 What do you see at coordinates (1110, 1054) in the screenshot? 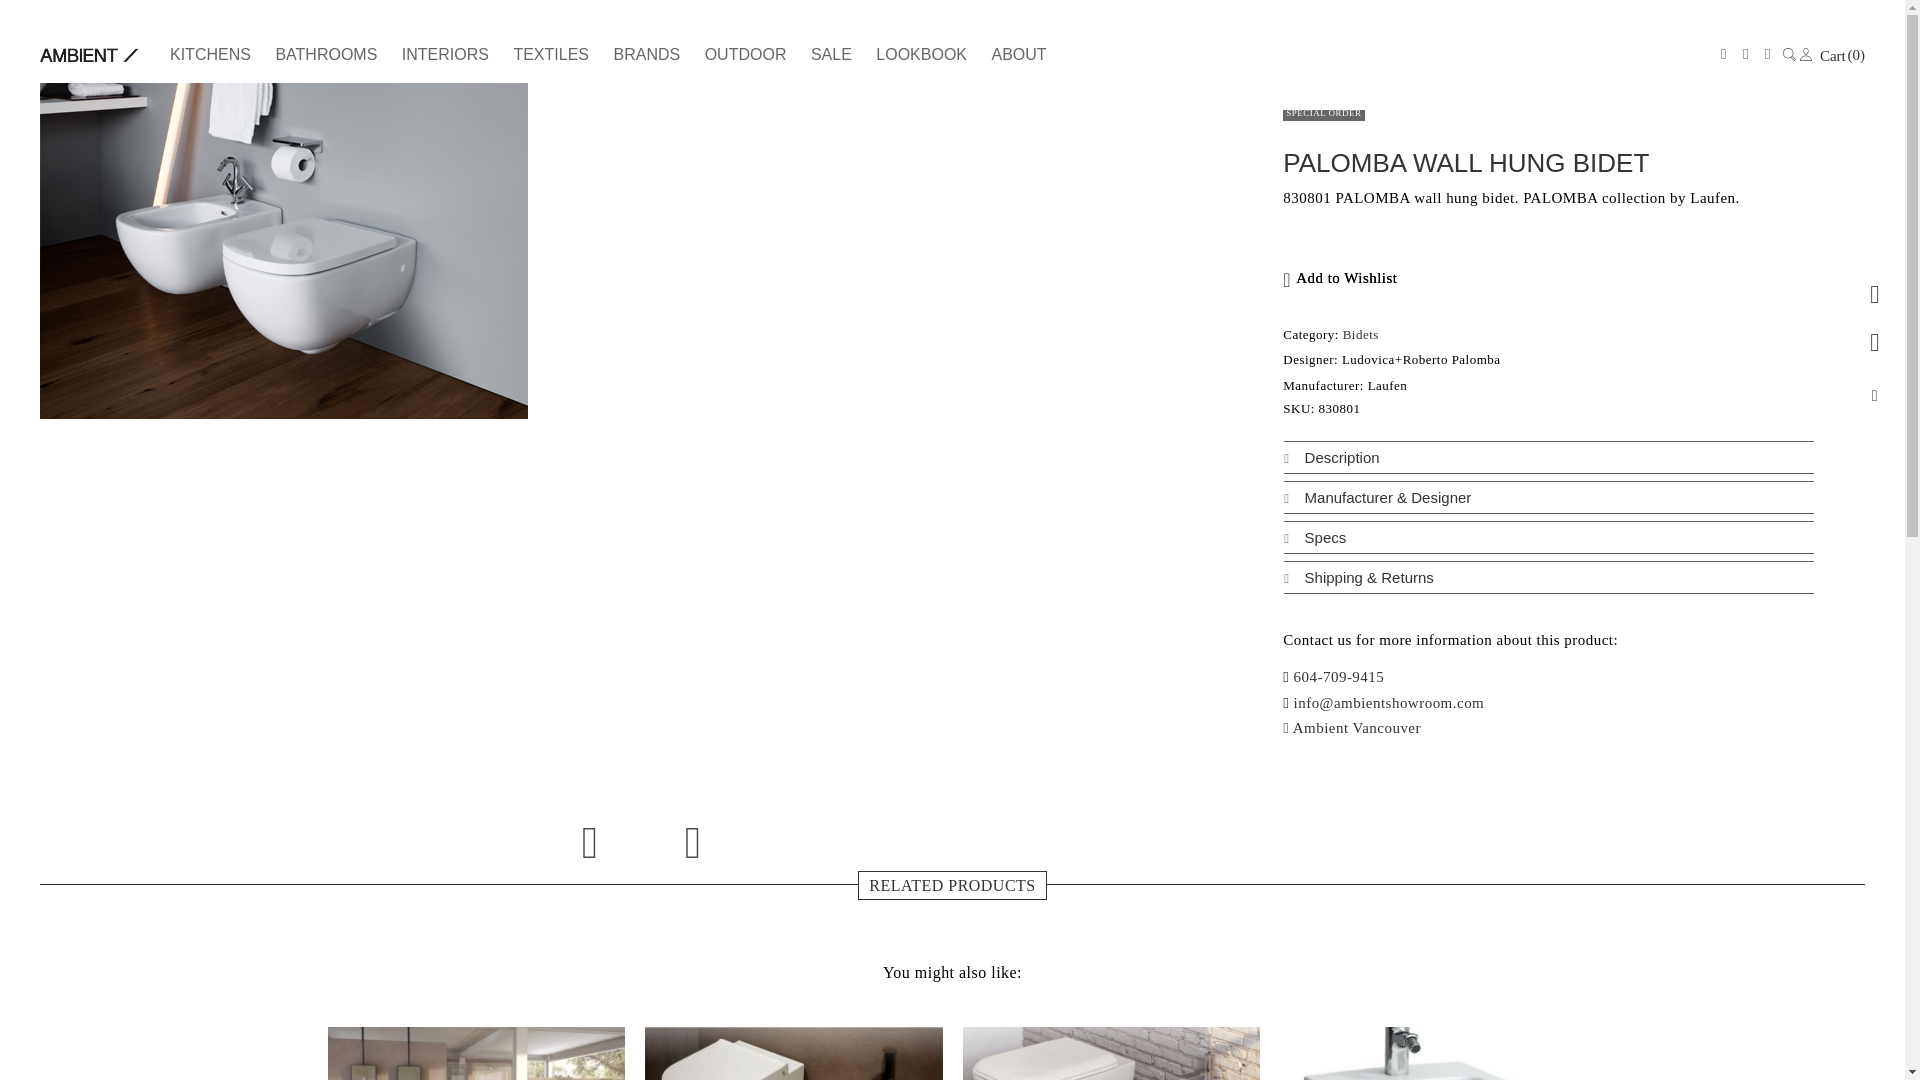
I see `Screen Shot 2020-07-22 at 3.26.23 PM` at bounding box center [1110, 1054].